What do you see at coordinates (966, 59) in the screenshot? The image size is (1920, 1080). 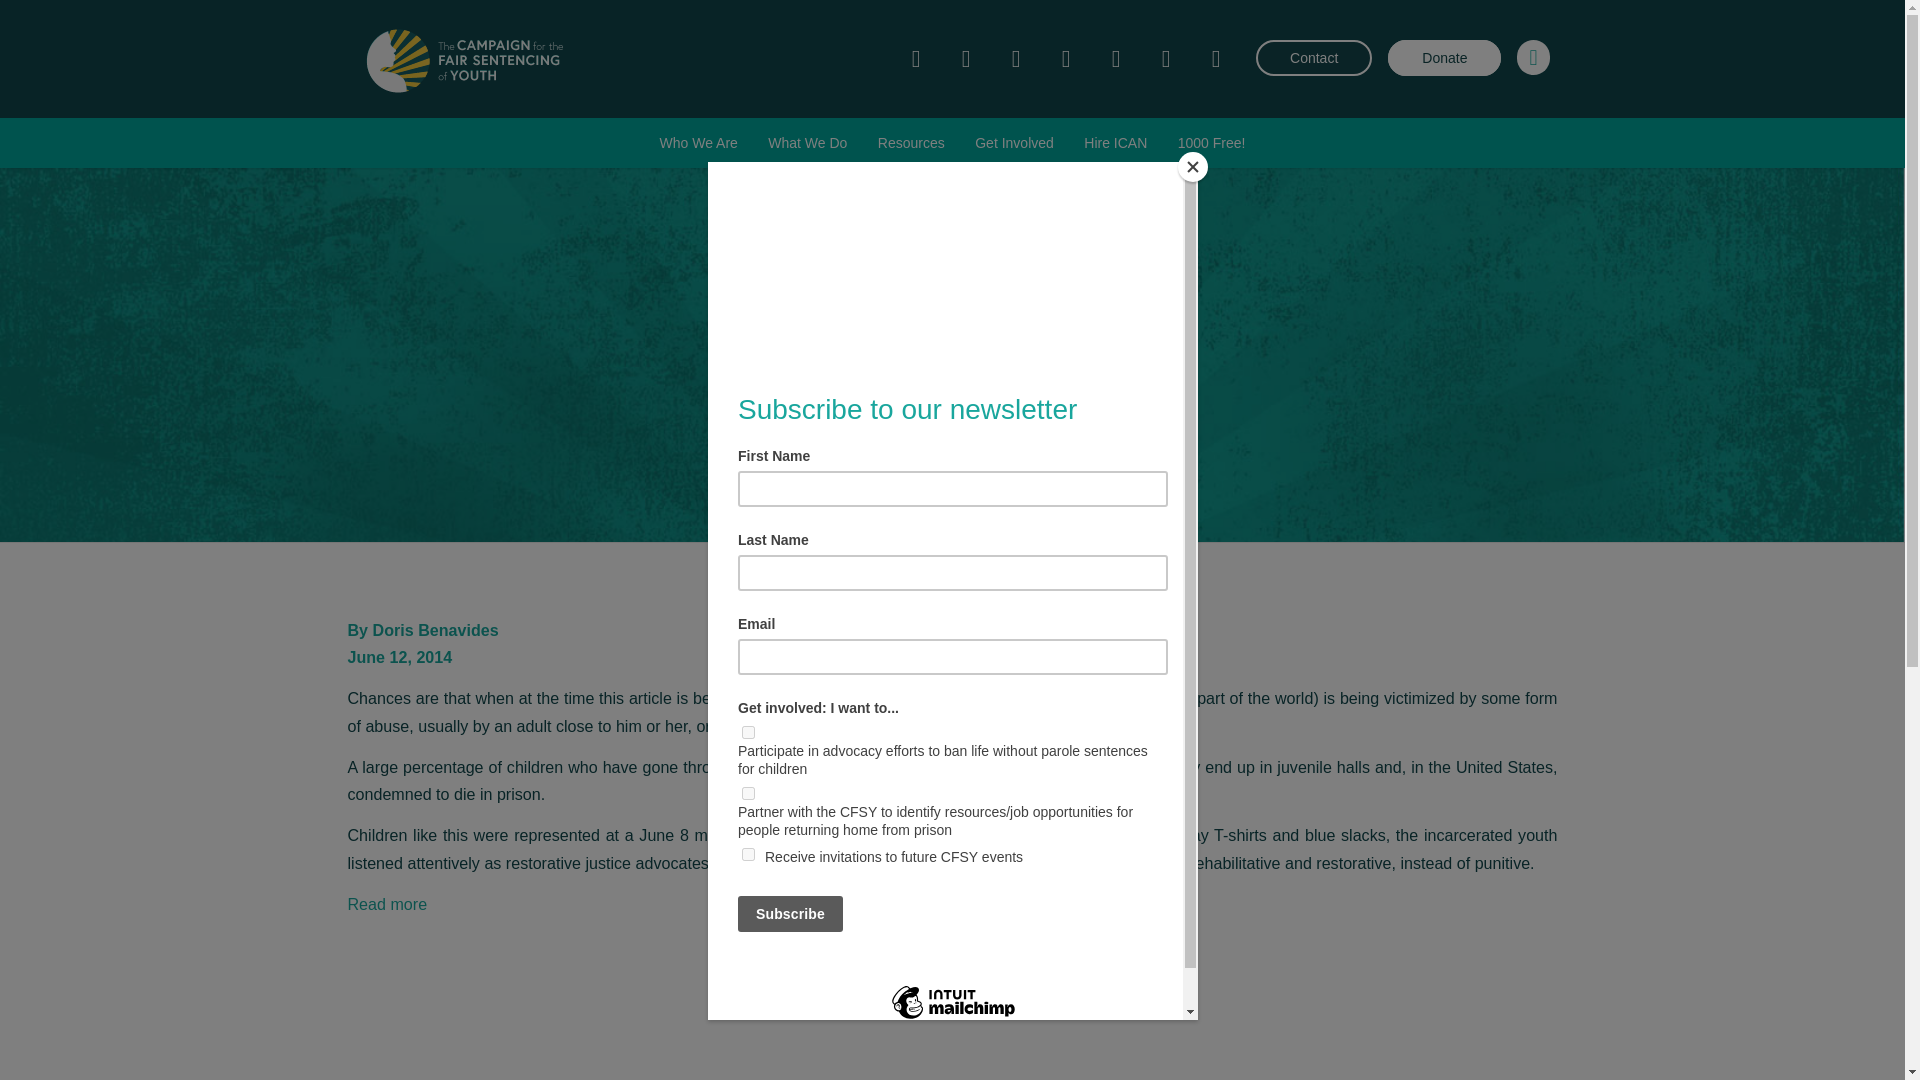 I see `Twitter` at bounding box center [966, 59].